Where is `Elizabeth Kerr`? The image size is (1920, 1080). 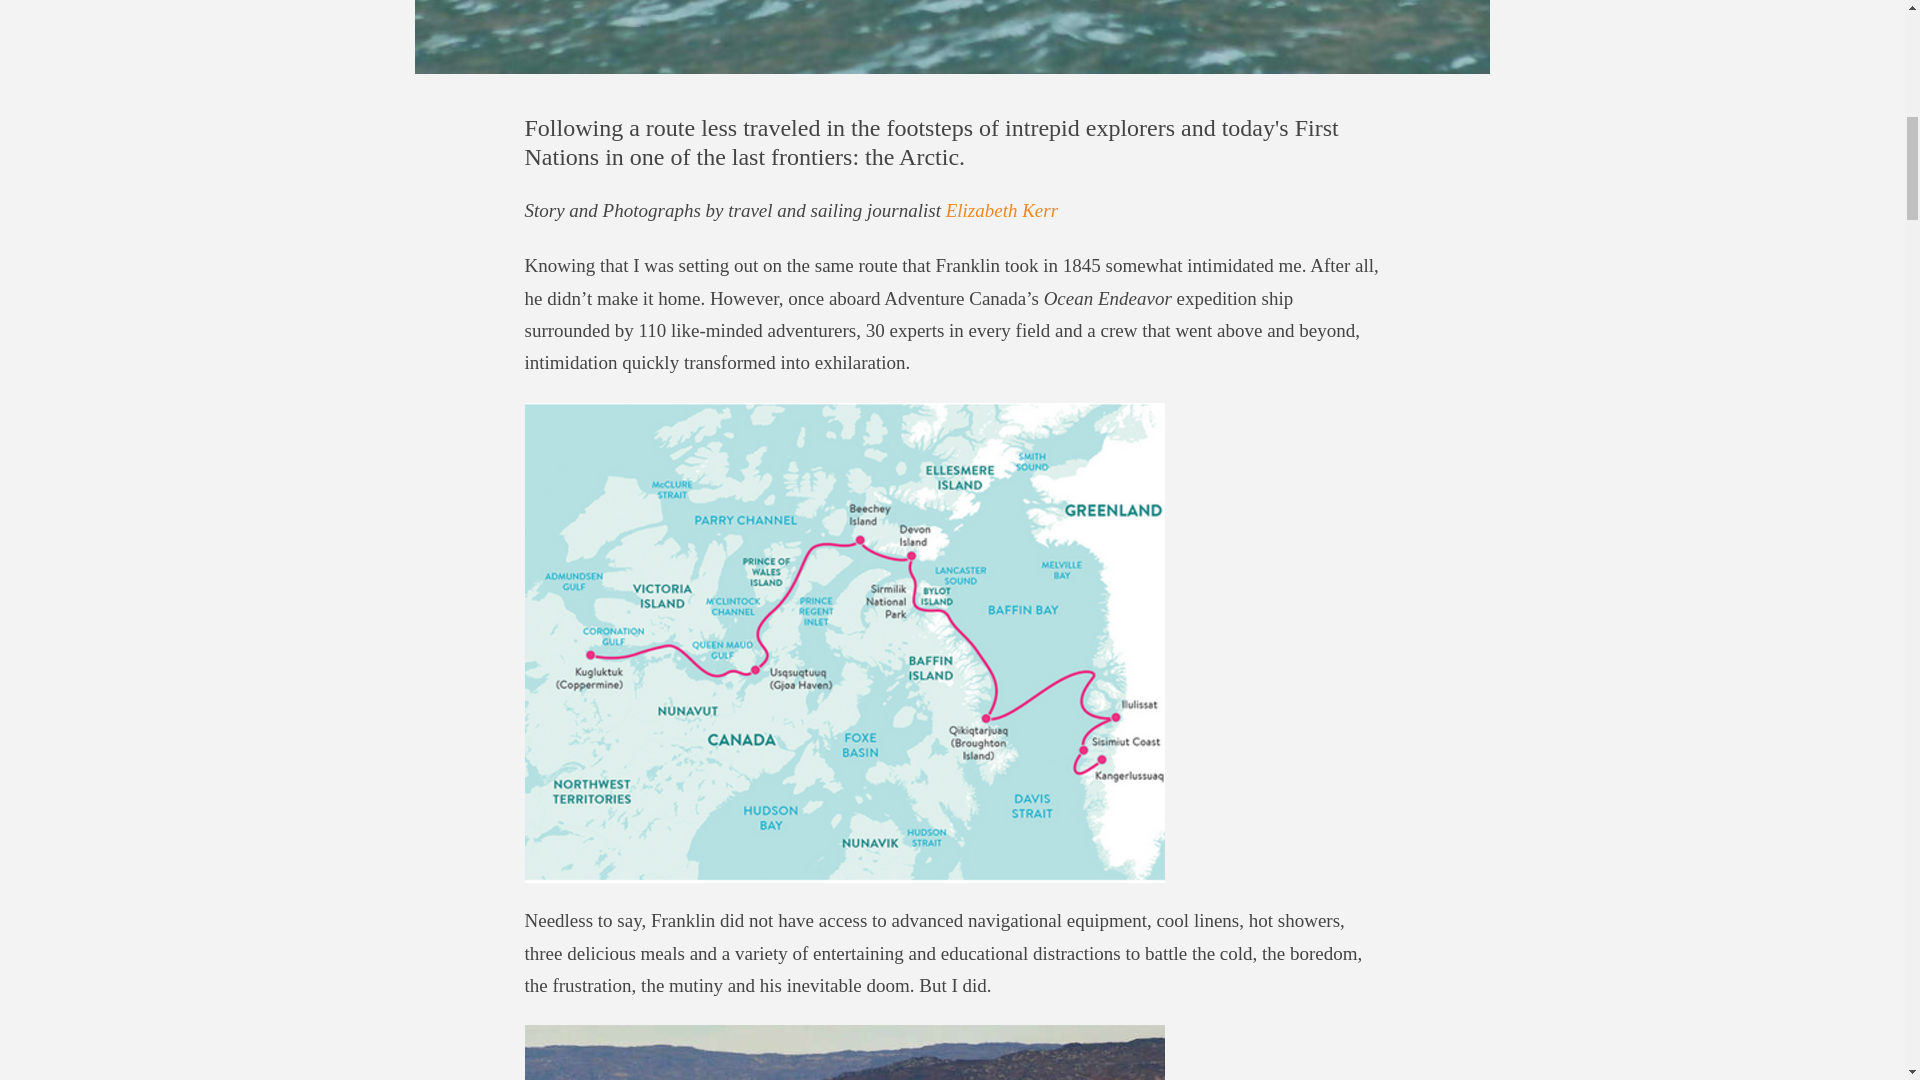
Elizabeth Kerr is located at coordinates (1002, 210).